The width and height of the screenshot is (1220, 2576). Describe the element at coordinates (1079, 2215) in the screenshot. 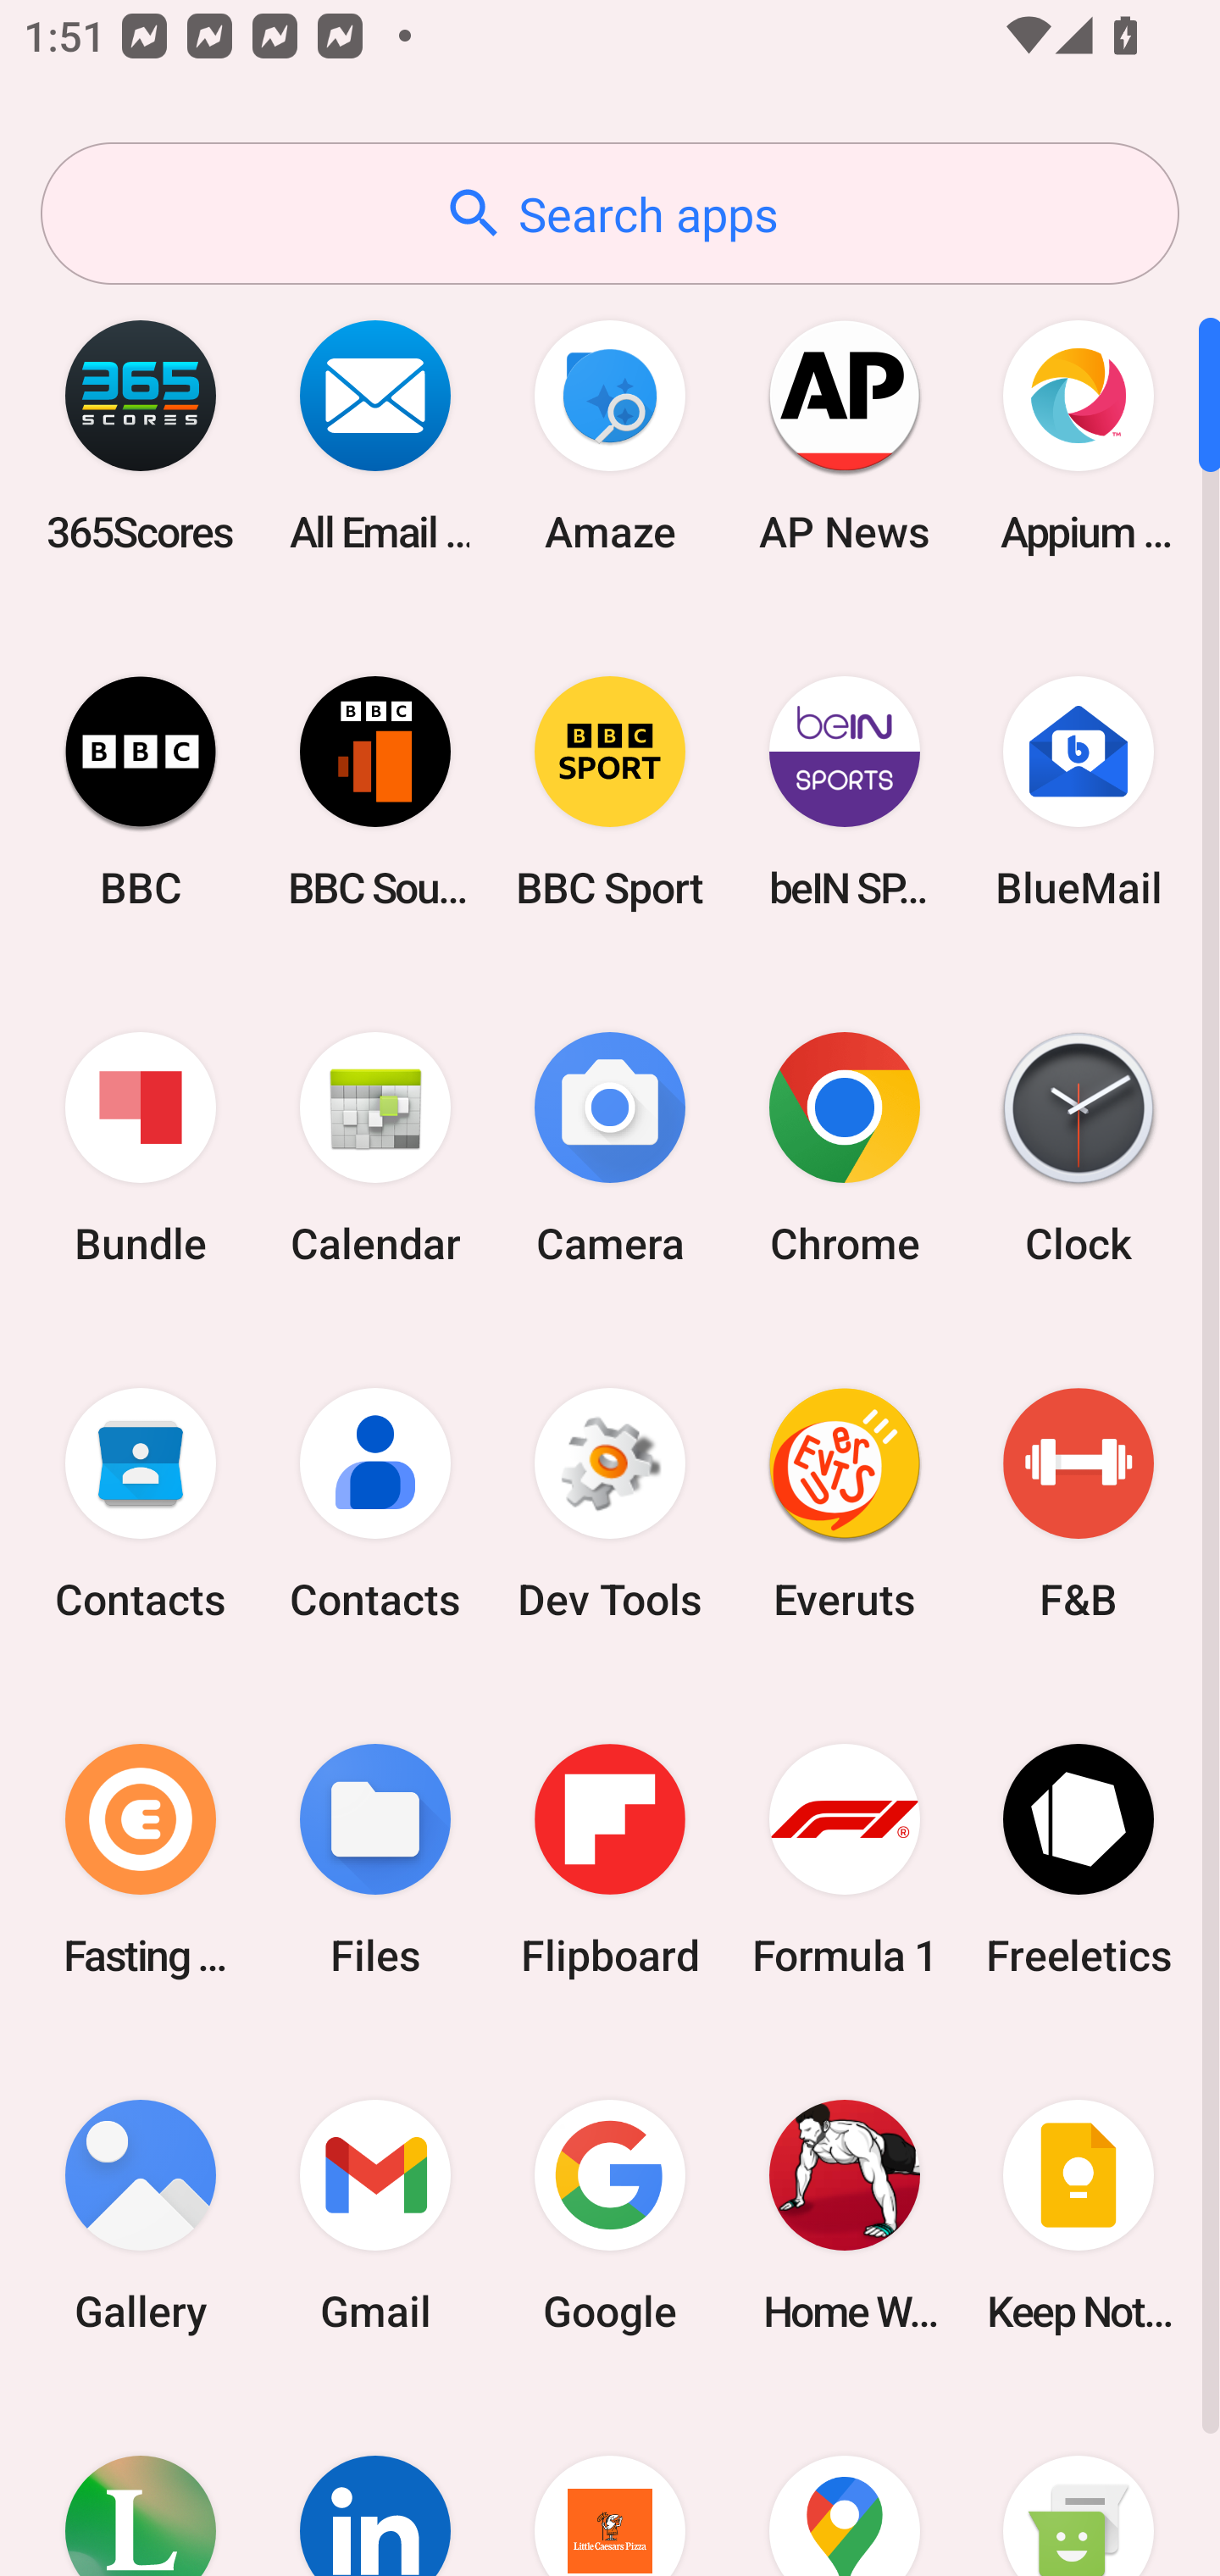

I see `Keep Notes` at that location.